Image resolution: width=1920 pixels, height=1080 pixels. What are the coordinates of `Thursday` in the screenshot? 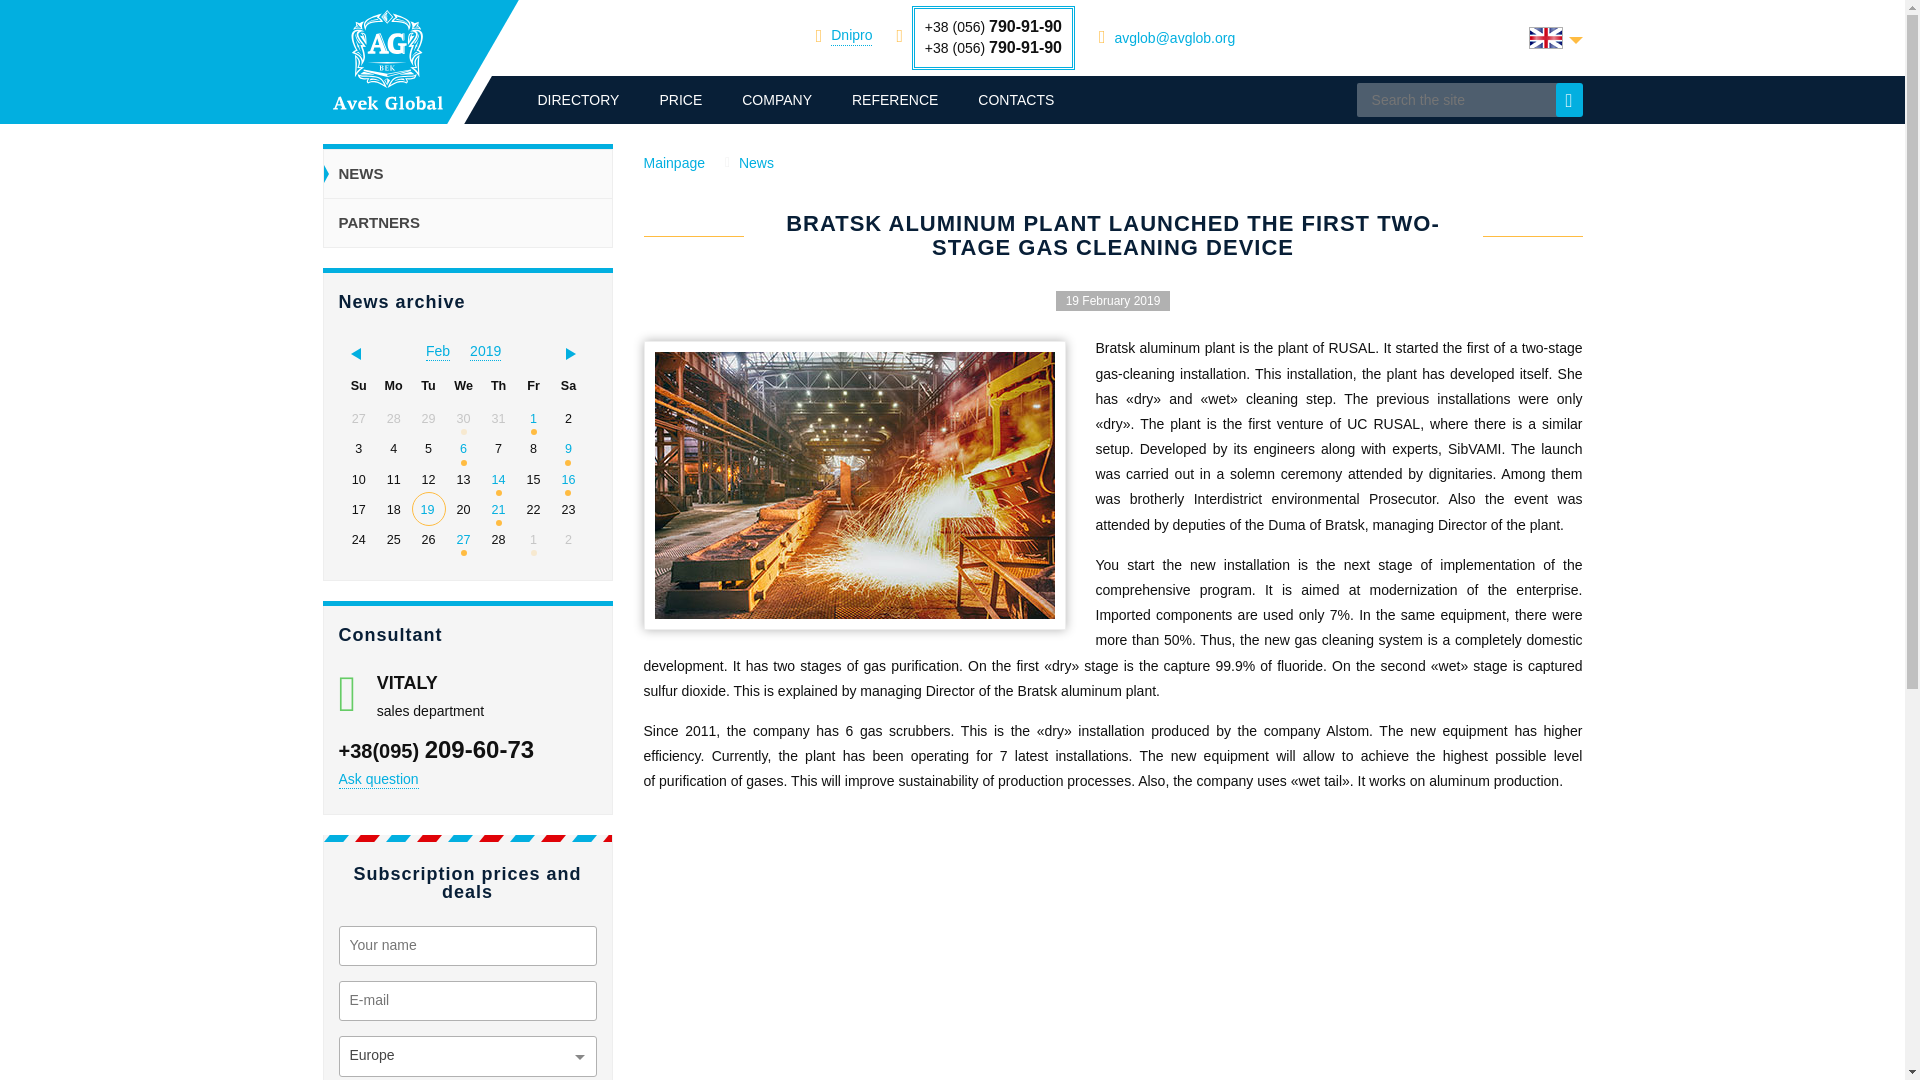 It's located at (498, 386).